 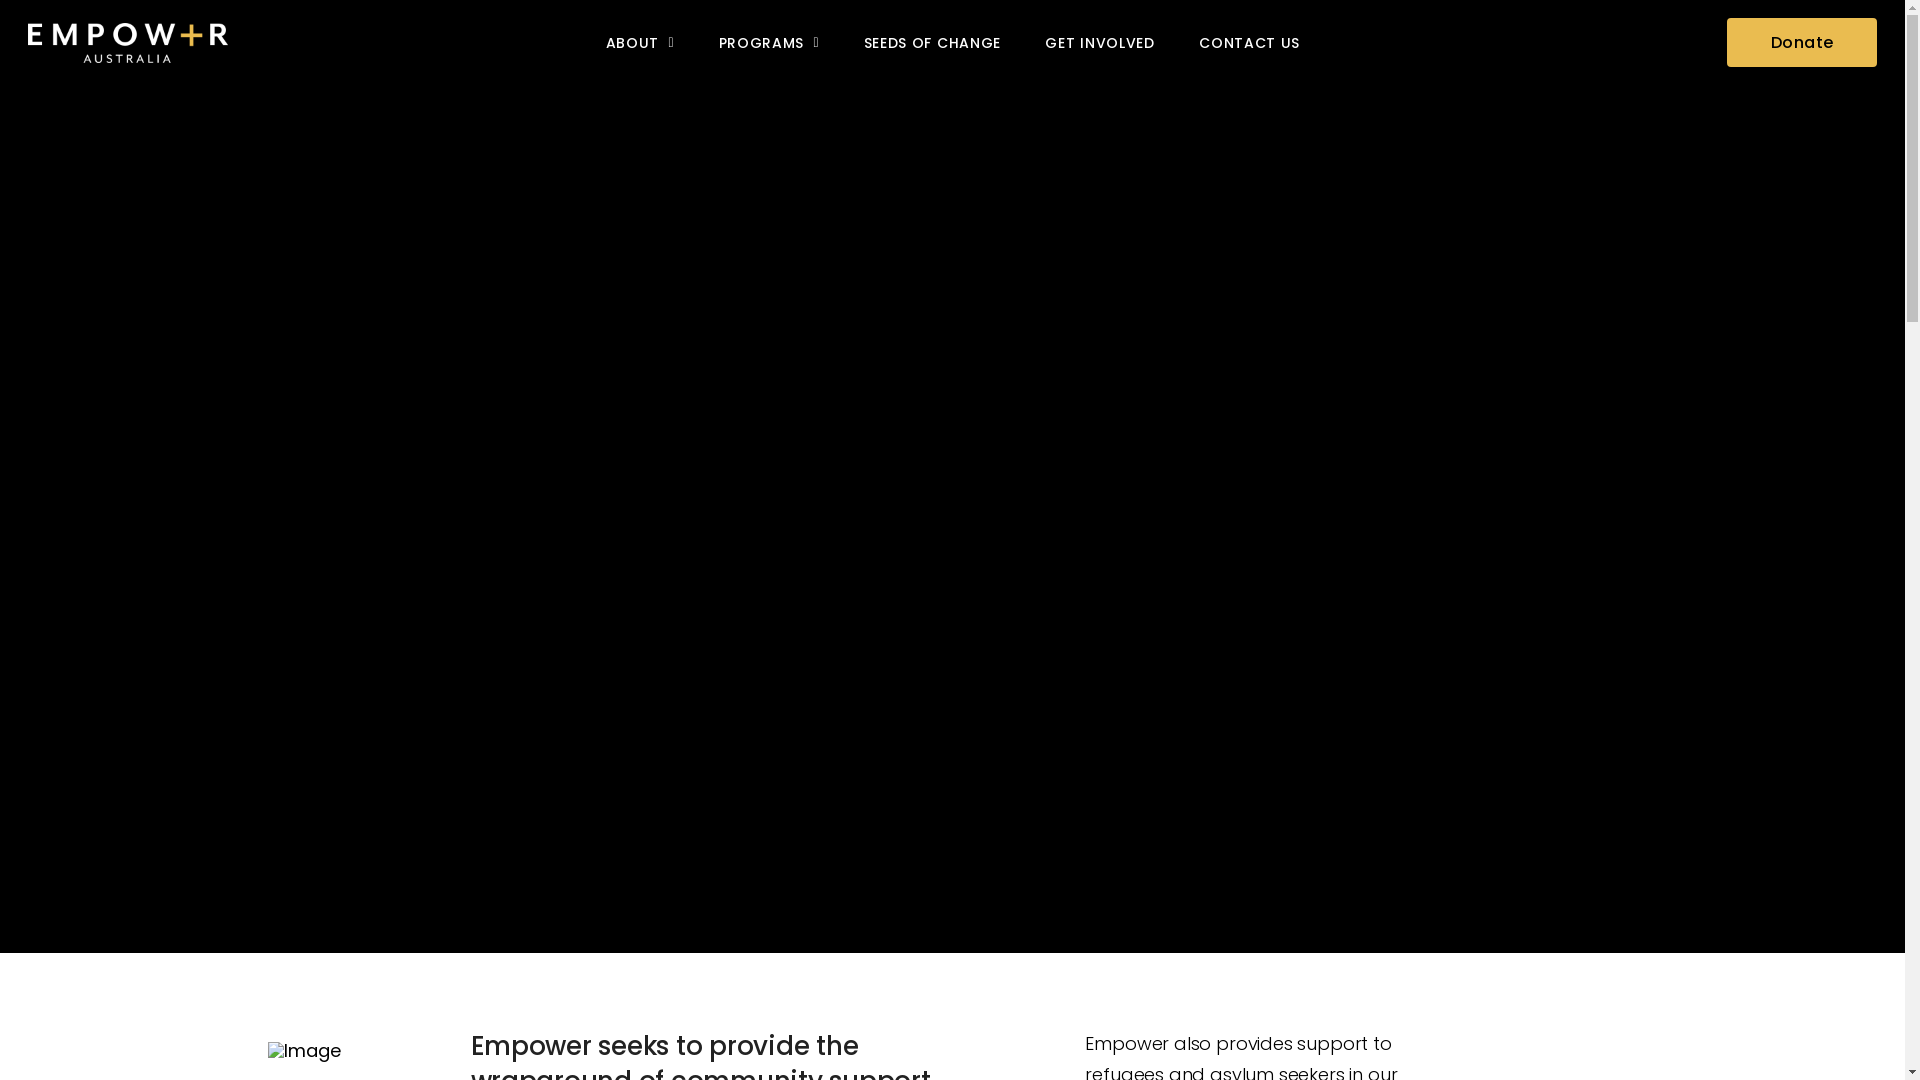 What do you see at coordinates (768, 42) in the screenshot?
I see `PROGRAMS` at bounding box center [768, 42].